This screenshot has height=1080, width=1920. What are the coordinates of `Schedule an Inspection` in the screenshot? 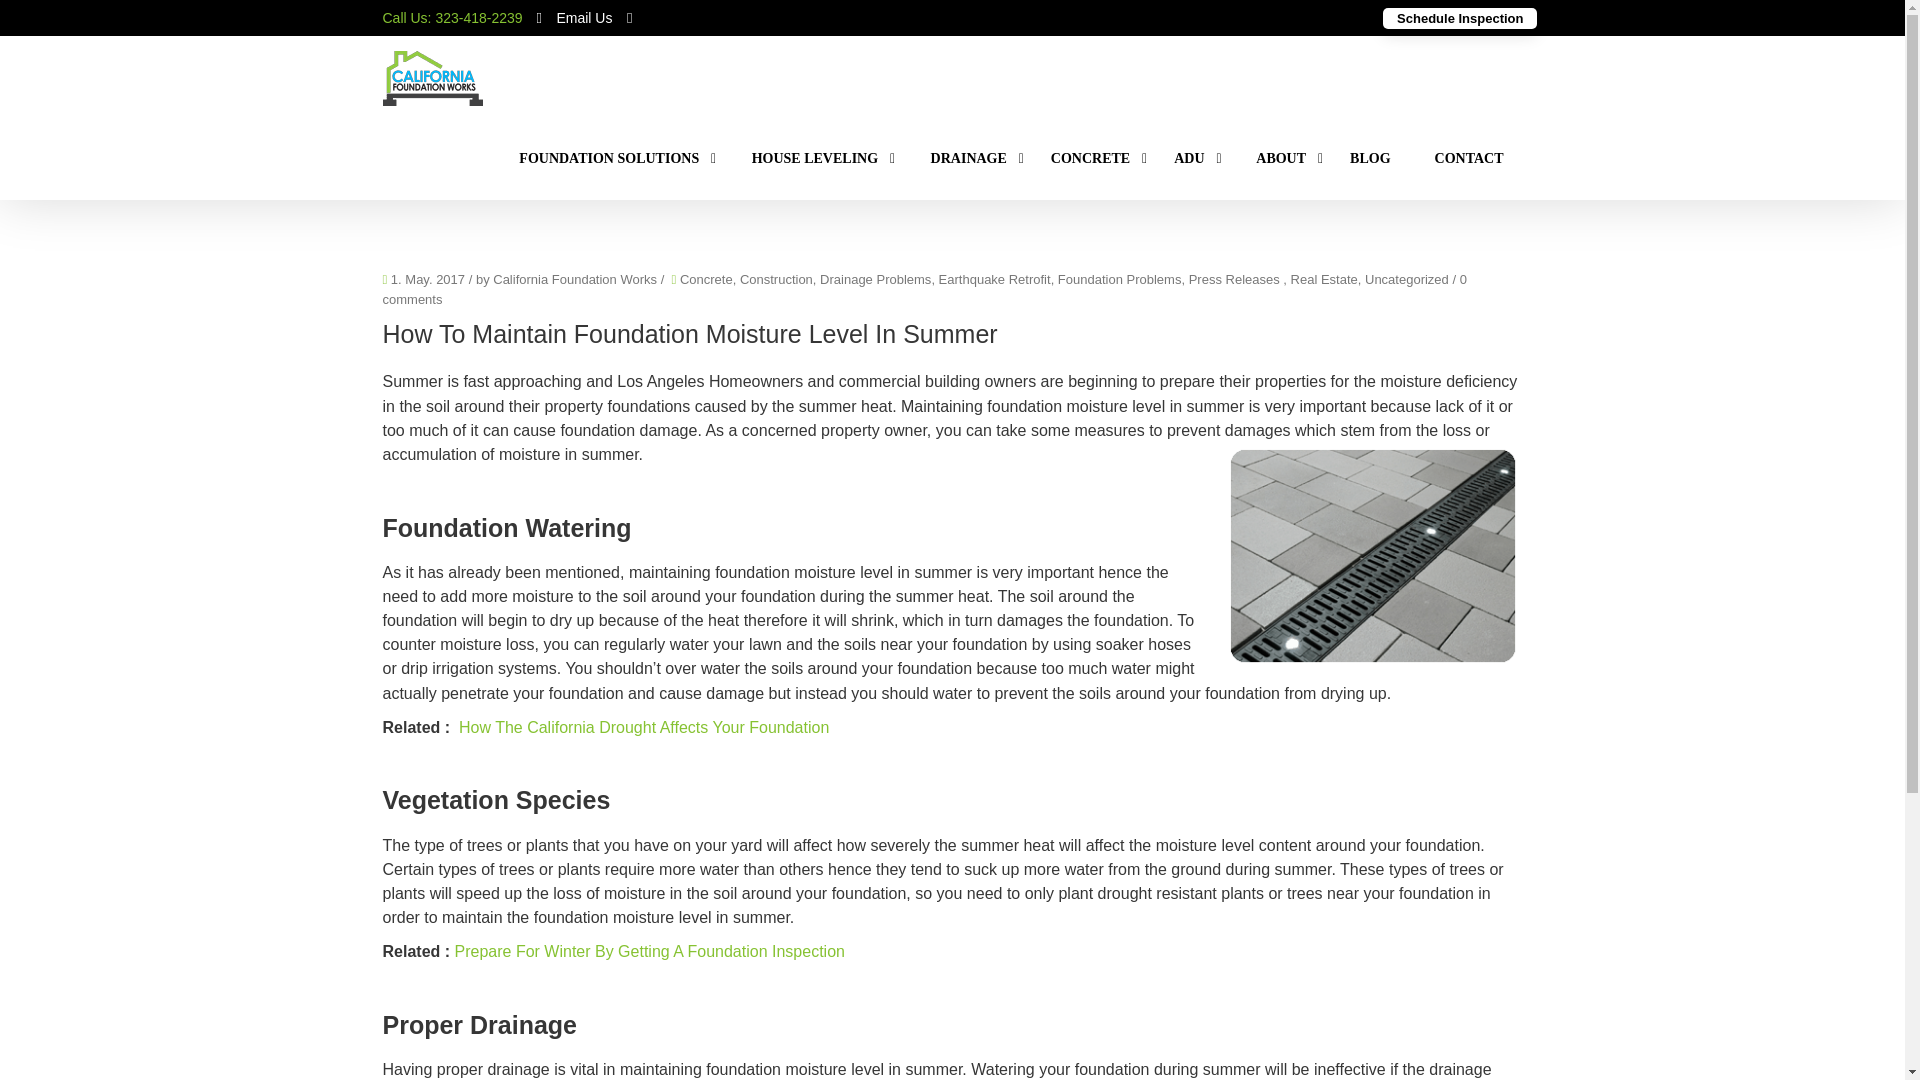 It's located at (1460, 18).